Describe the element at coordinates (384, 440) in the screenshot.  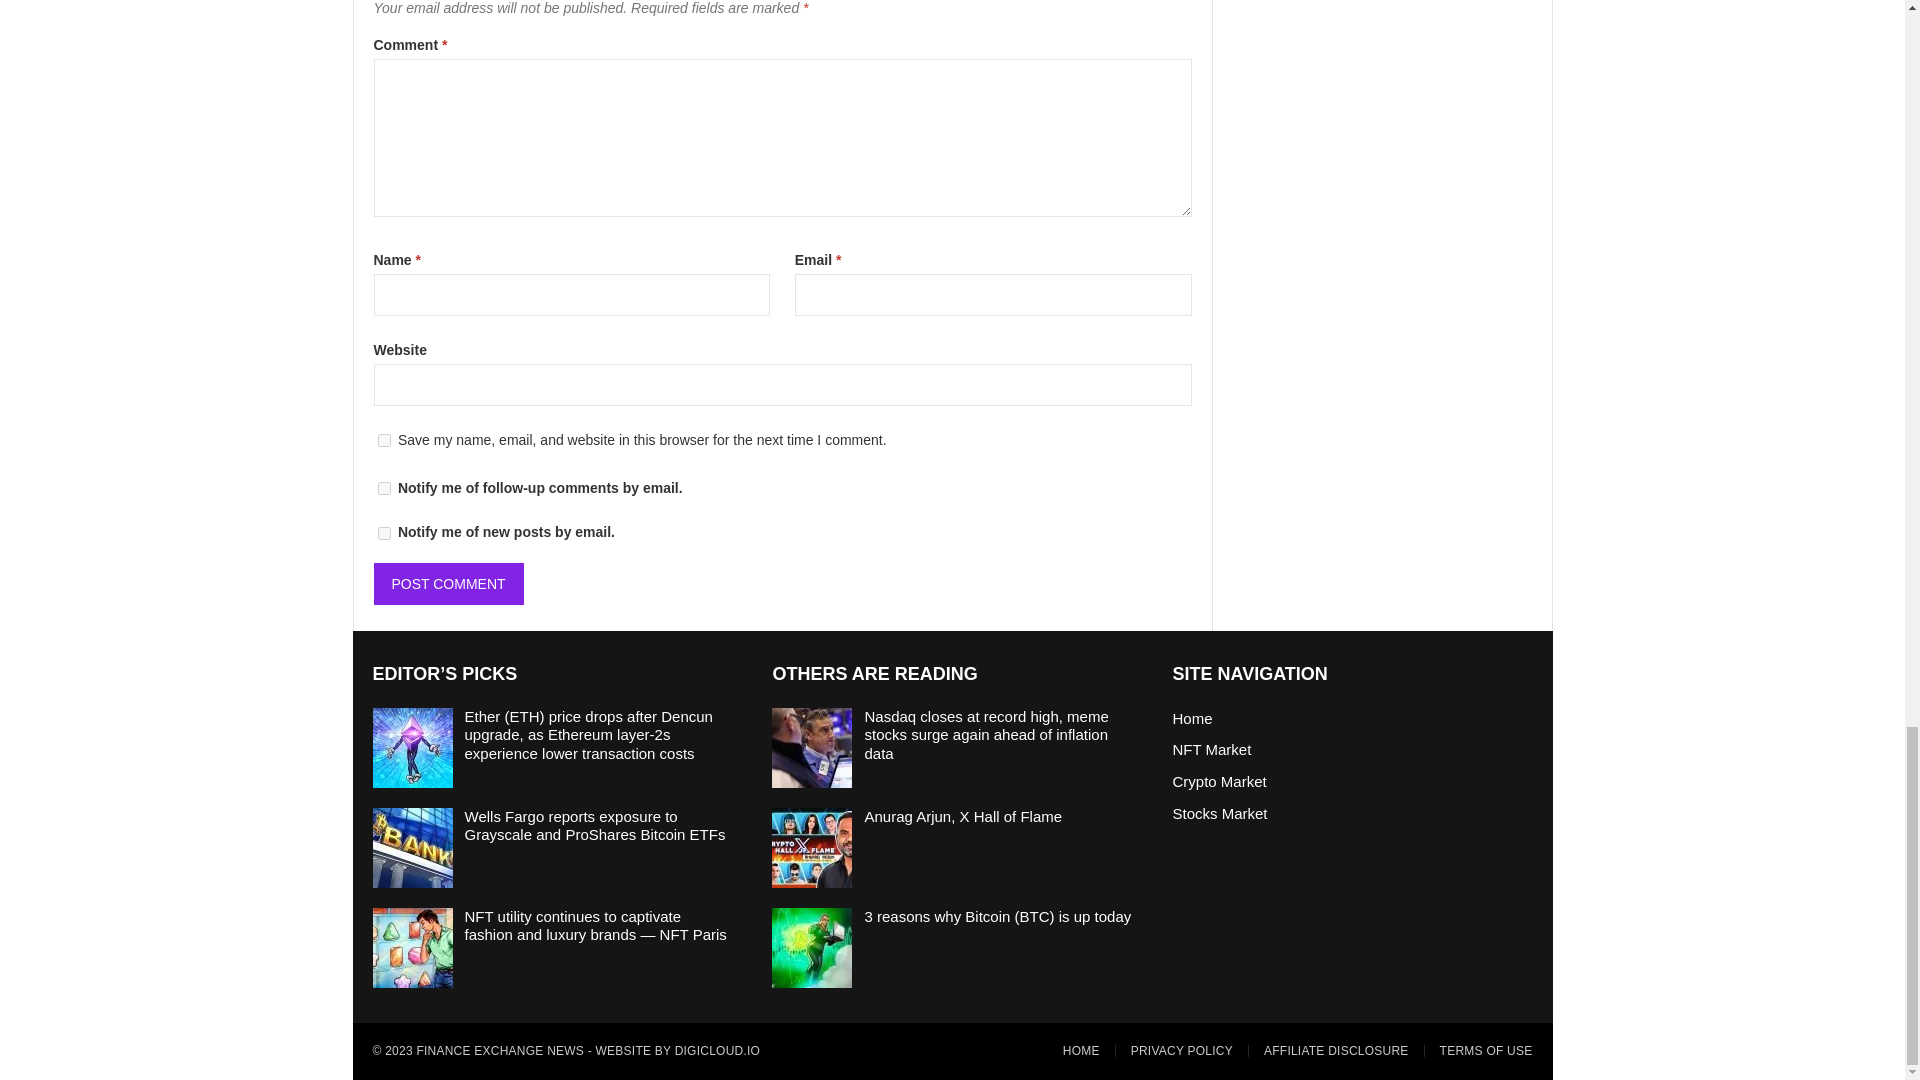
I see `yes` at that location.